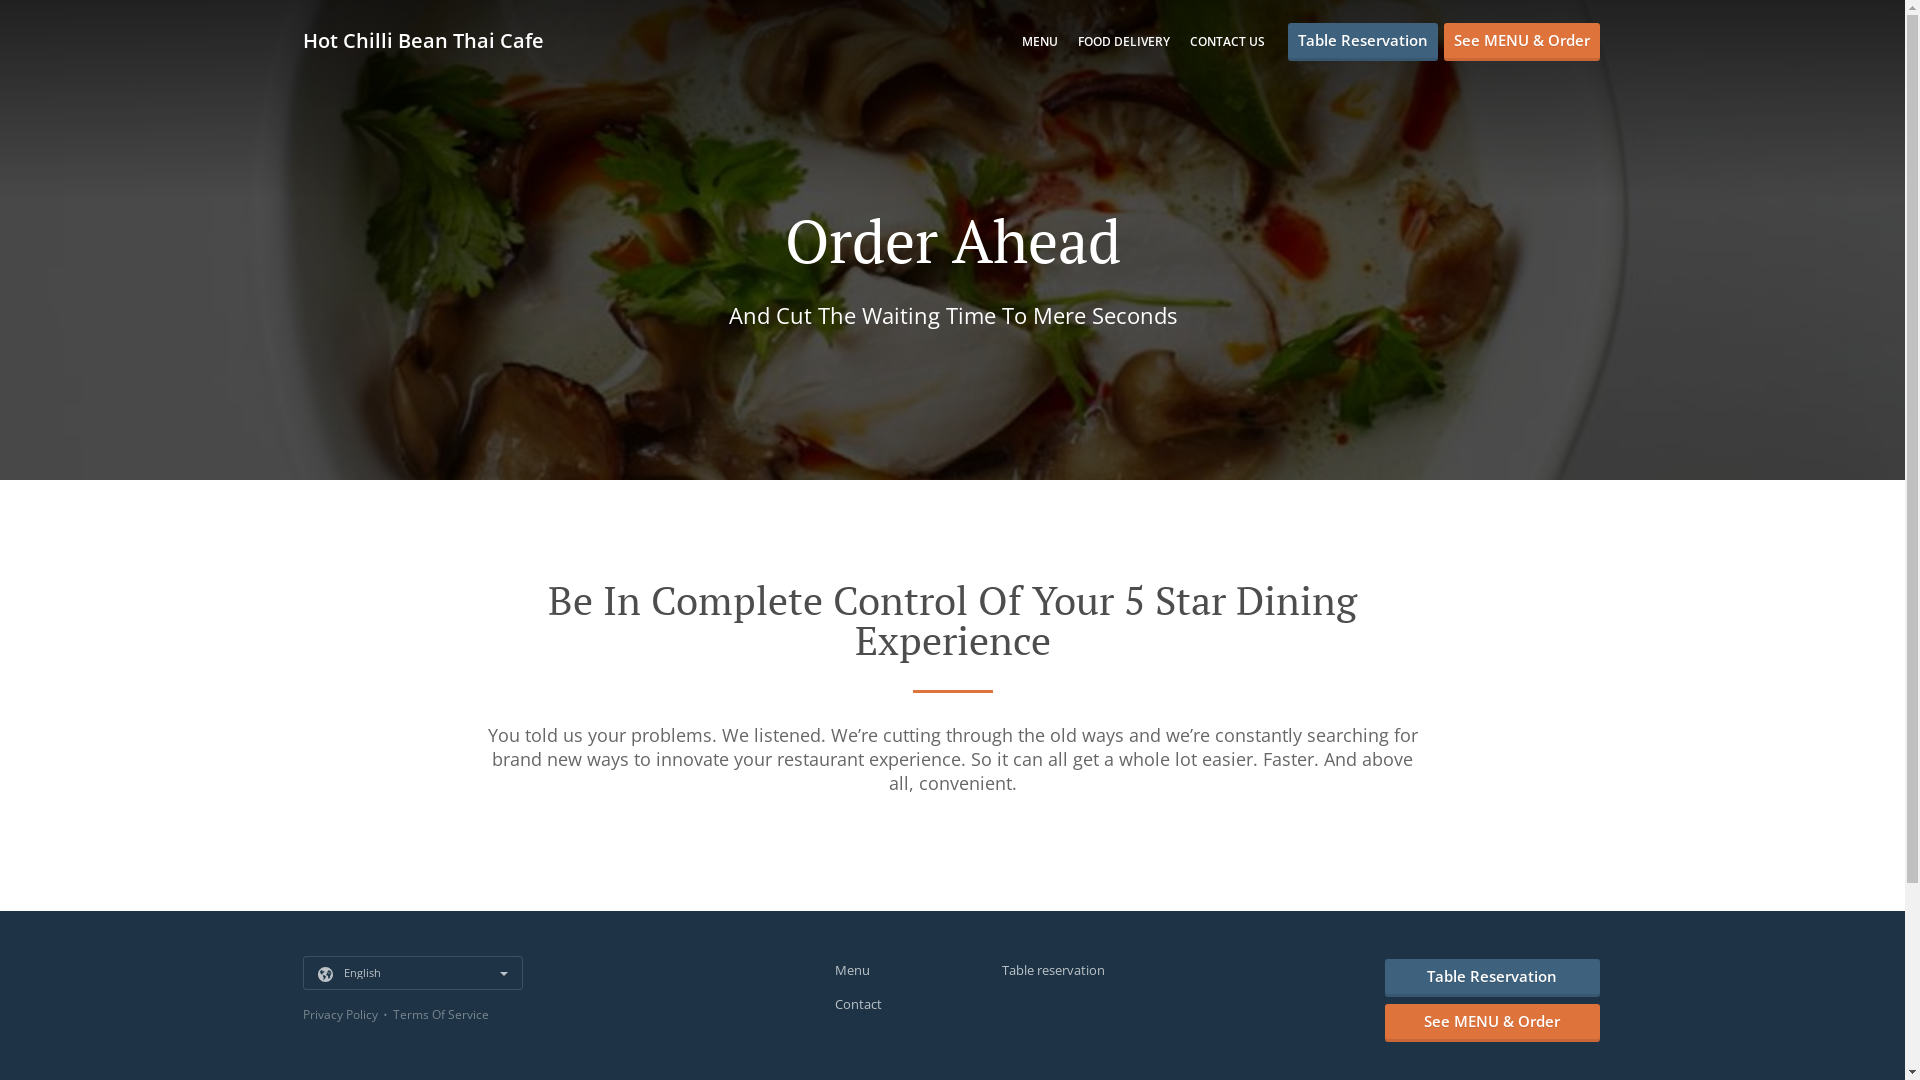 The width and height of the screenshot is (1920, 1080). Describe the element at coordinates (1054, 970) in the screenshot. I see `Table reservation` at that location.